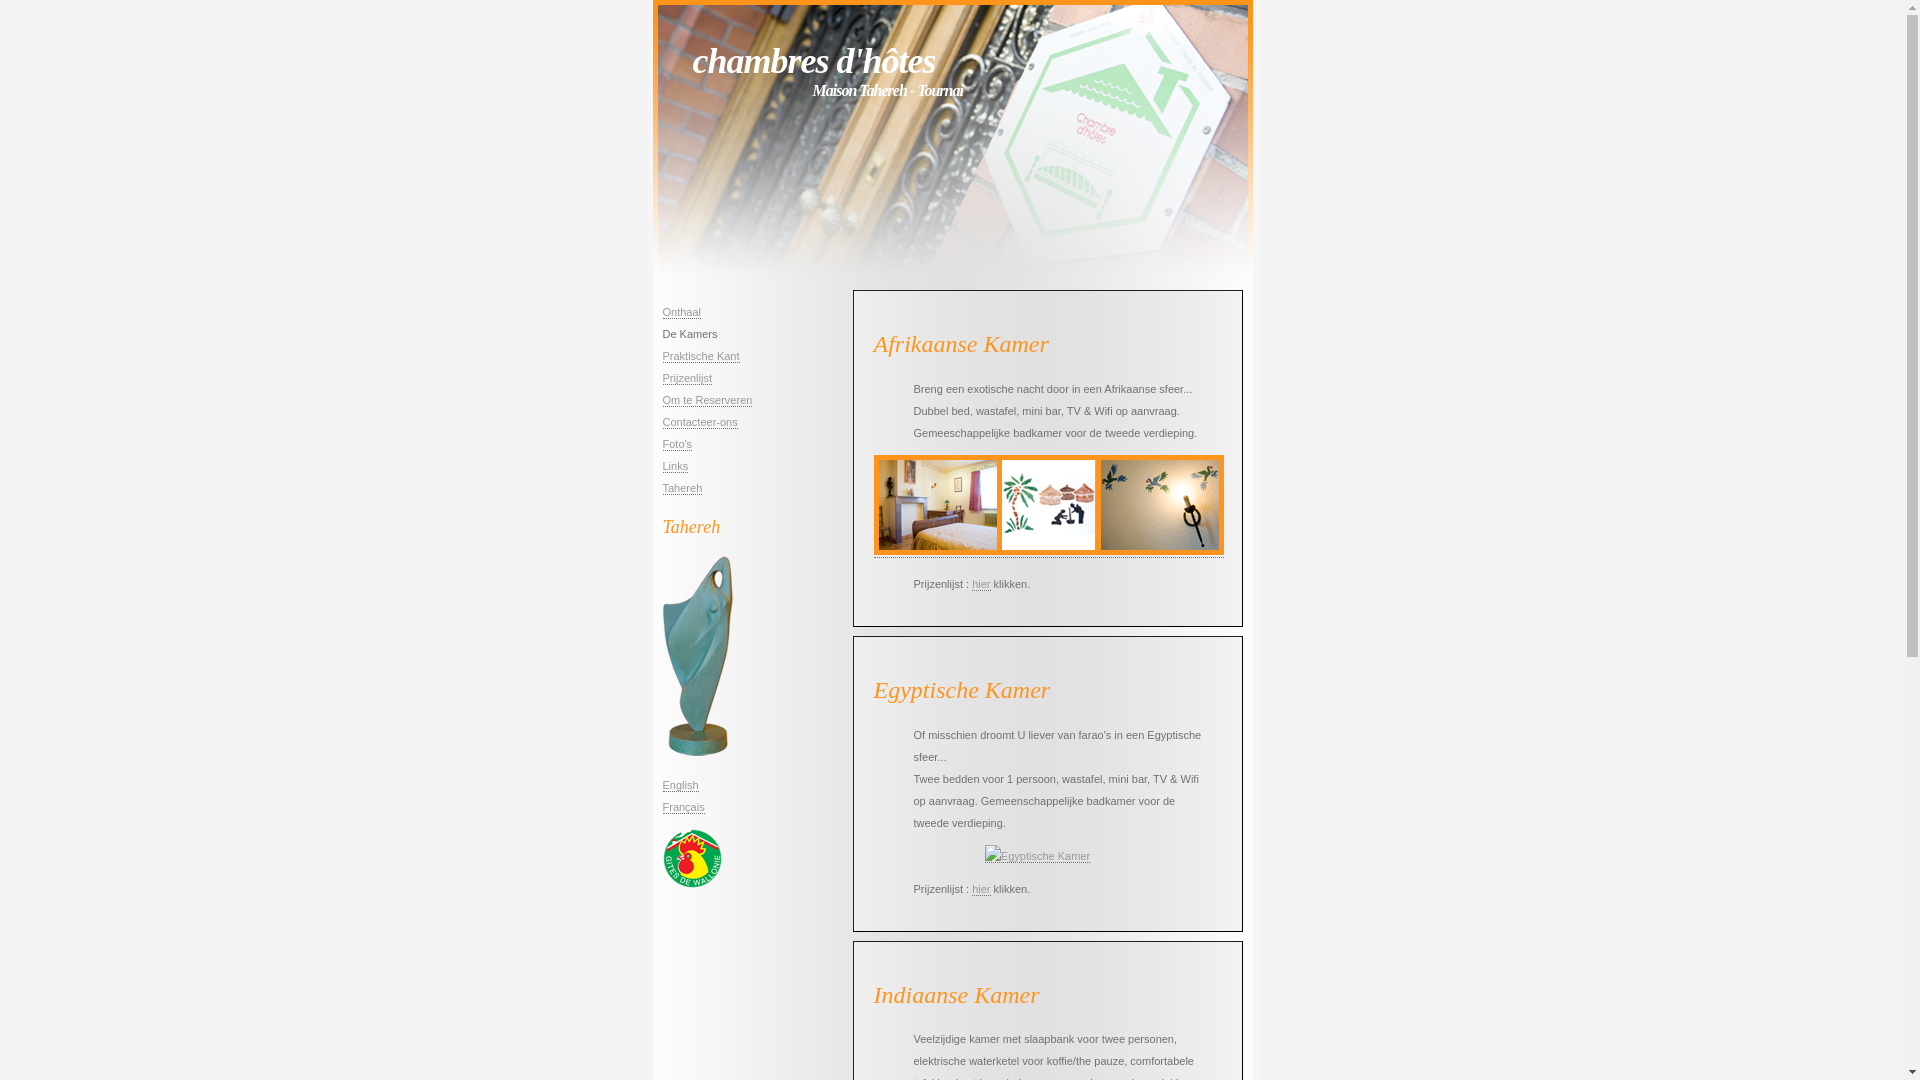 Image resolution: width=1920 pixels, height=1080 pixels. What do you see at coordinates (887, 90) in the screenshot?
I see `Maison Tahereh - Tournai` at bounding box center [887, 90].